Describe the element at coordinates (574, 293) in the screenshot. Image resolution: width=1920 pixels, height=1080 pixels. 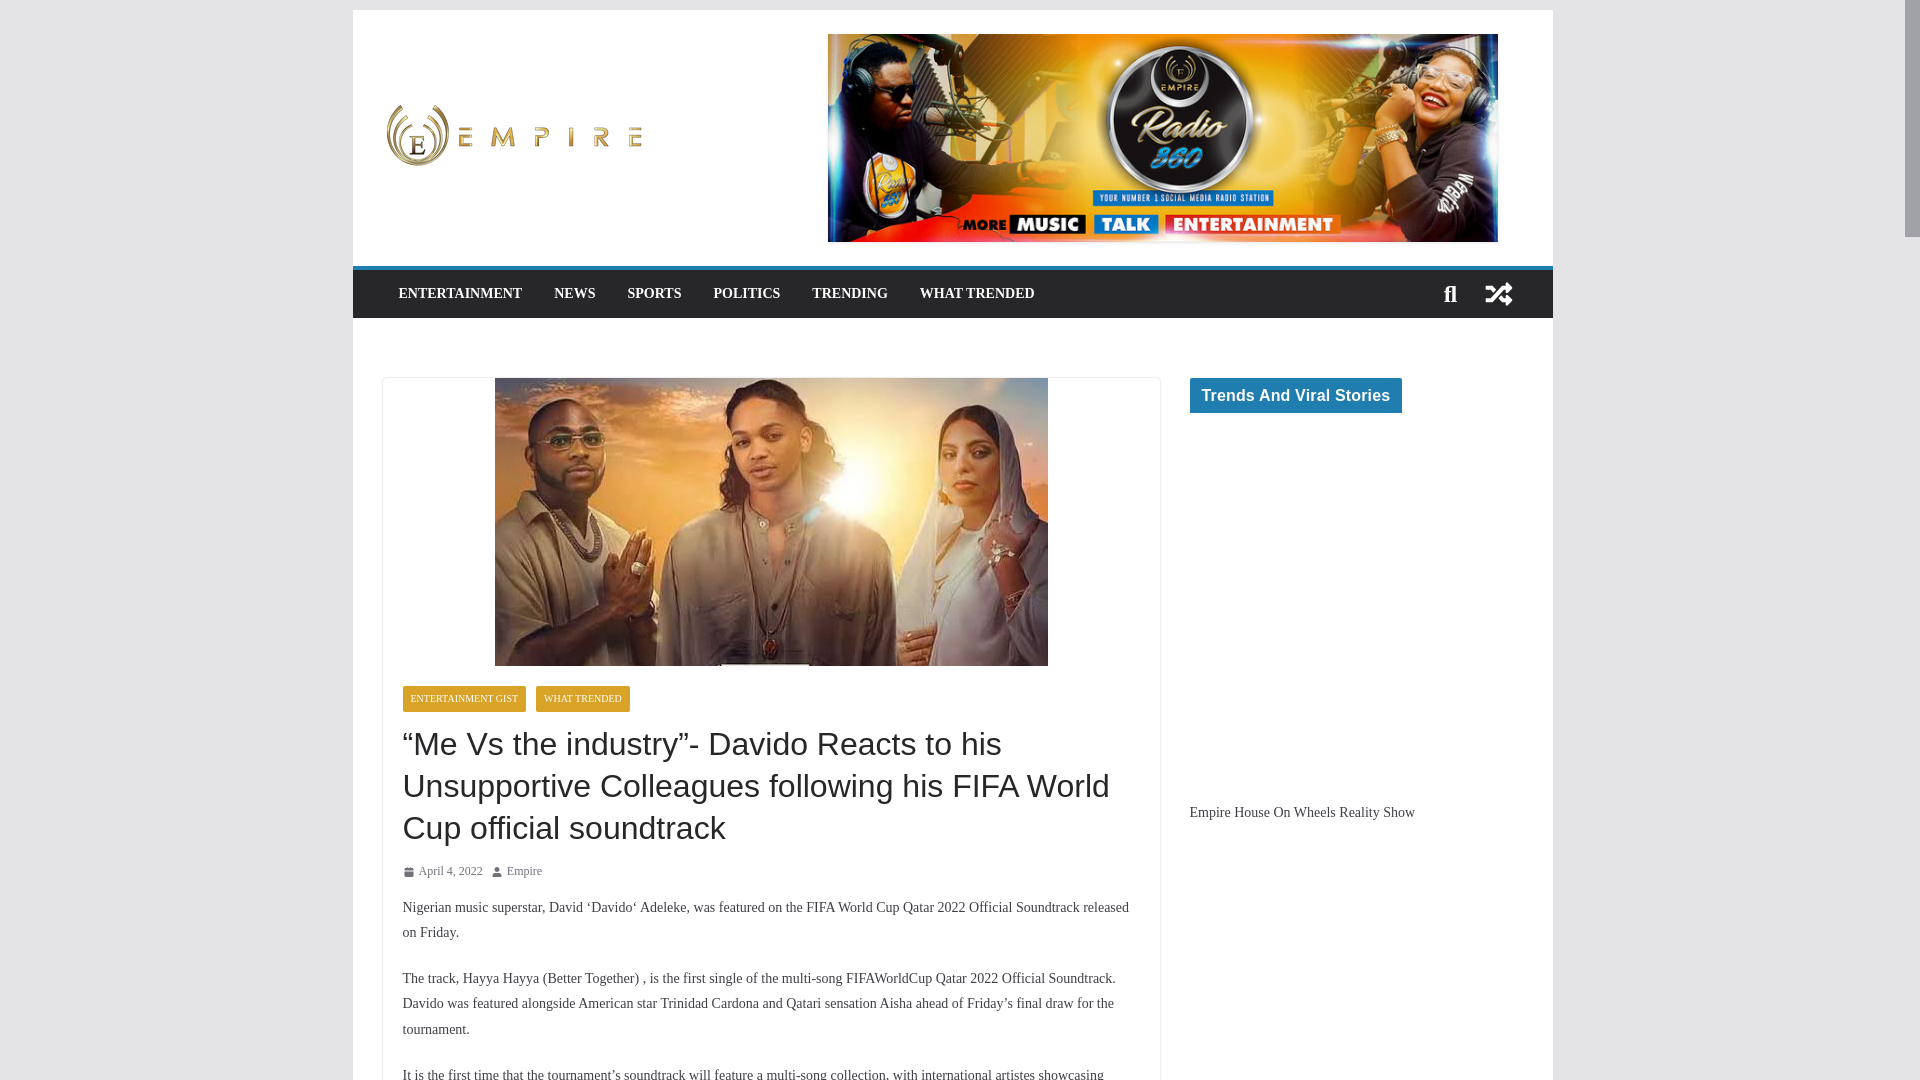
I see `NEWS` at that location.